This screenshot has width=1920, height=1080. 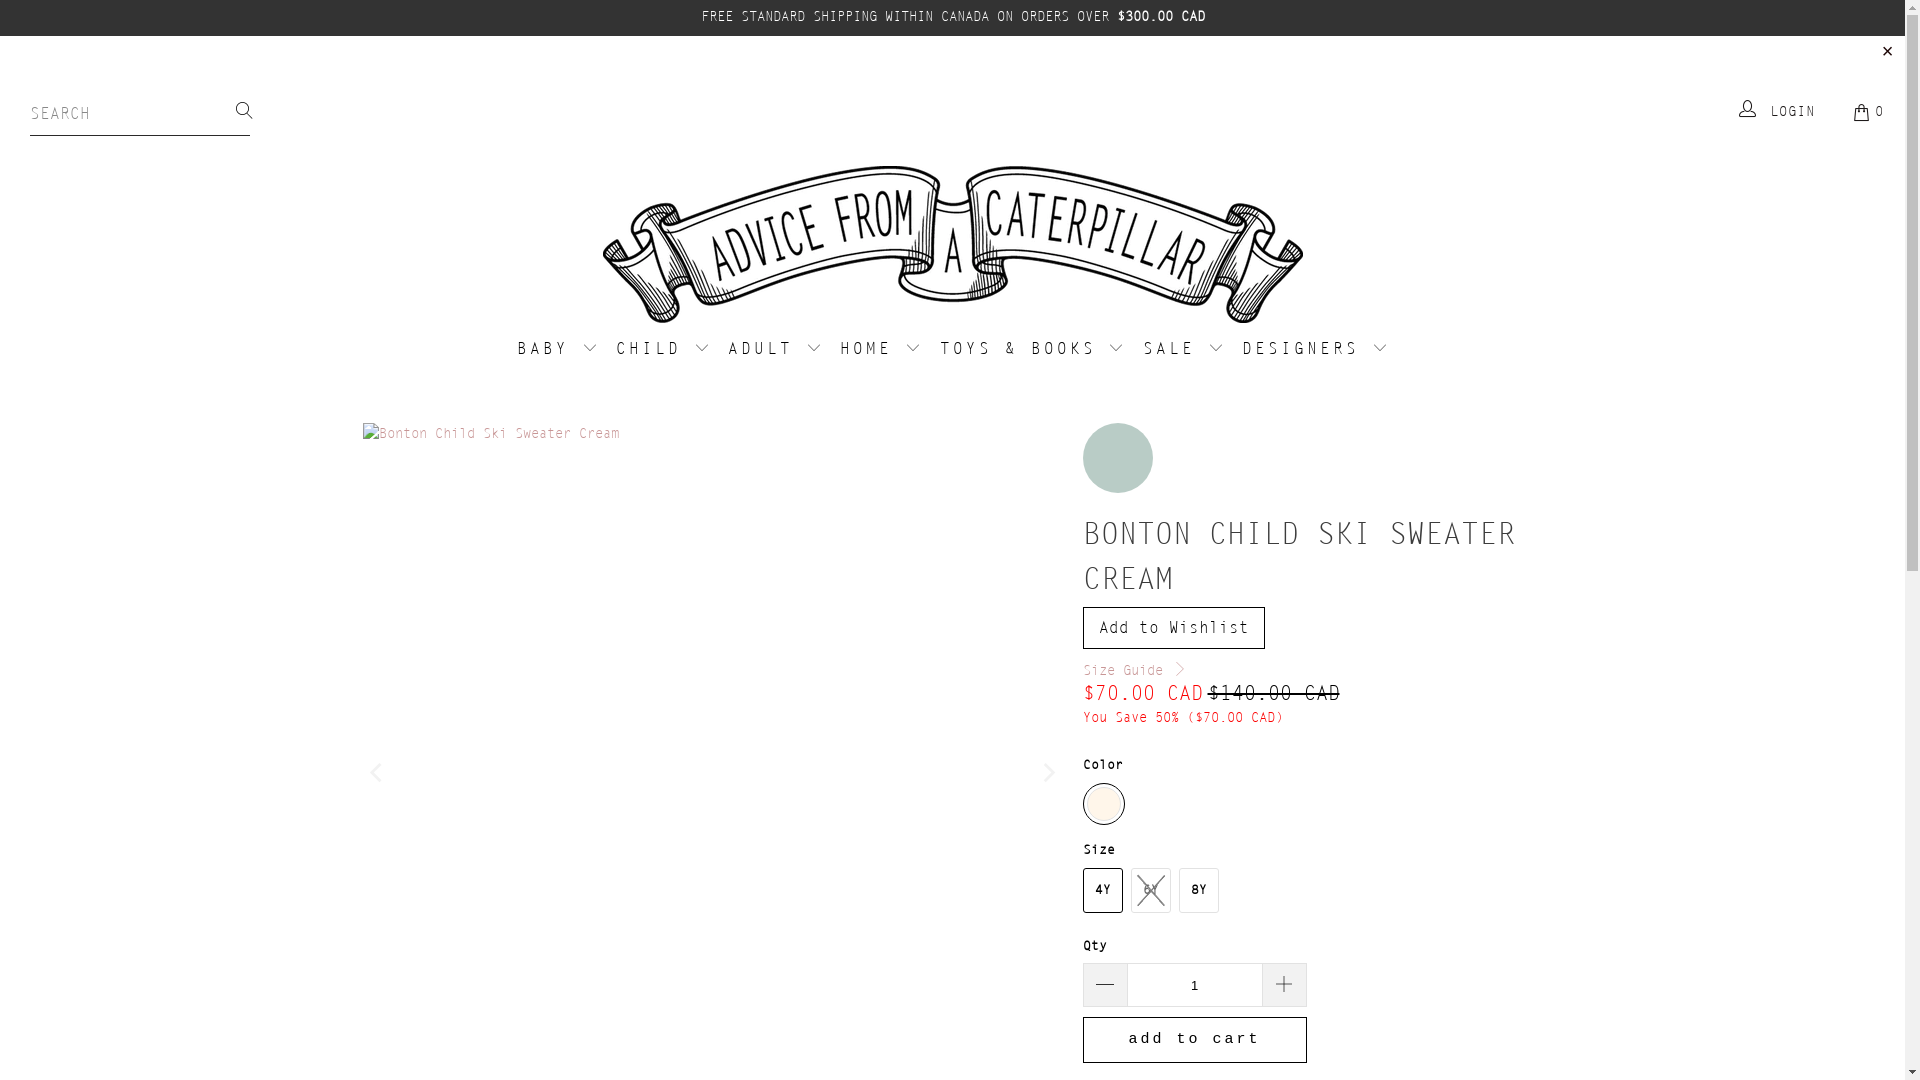 I want to click on SALE, so click(x=1184, y=349).